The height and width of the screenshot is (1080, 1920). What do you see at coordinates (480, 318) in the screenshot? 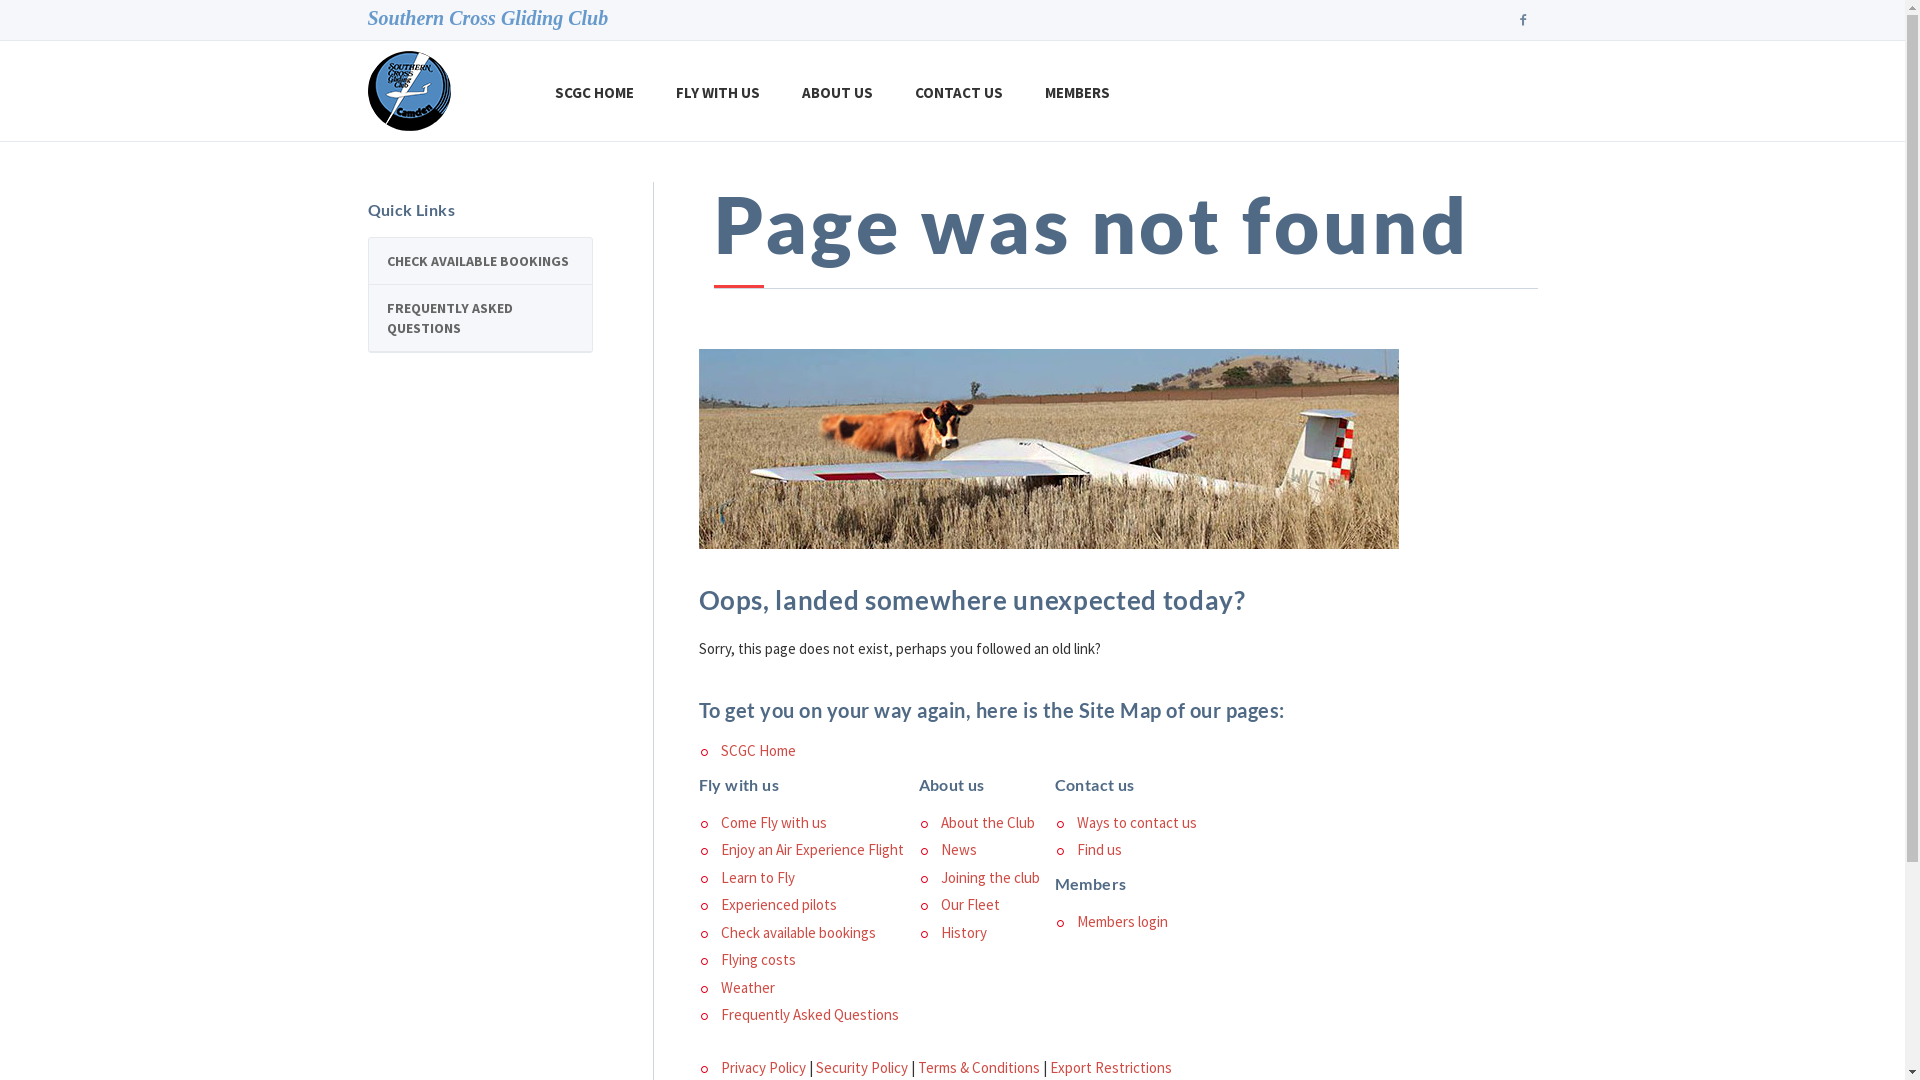
I see `FREQUENTLY ASKED QUESTIONS` at bounding box center [480, 318].